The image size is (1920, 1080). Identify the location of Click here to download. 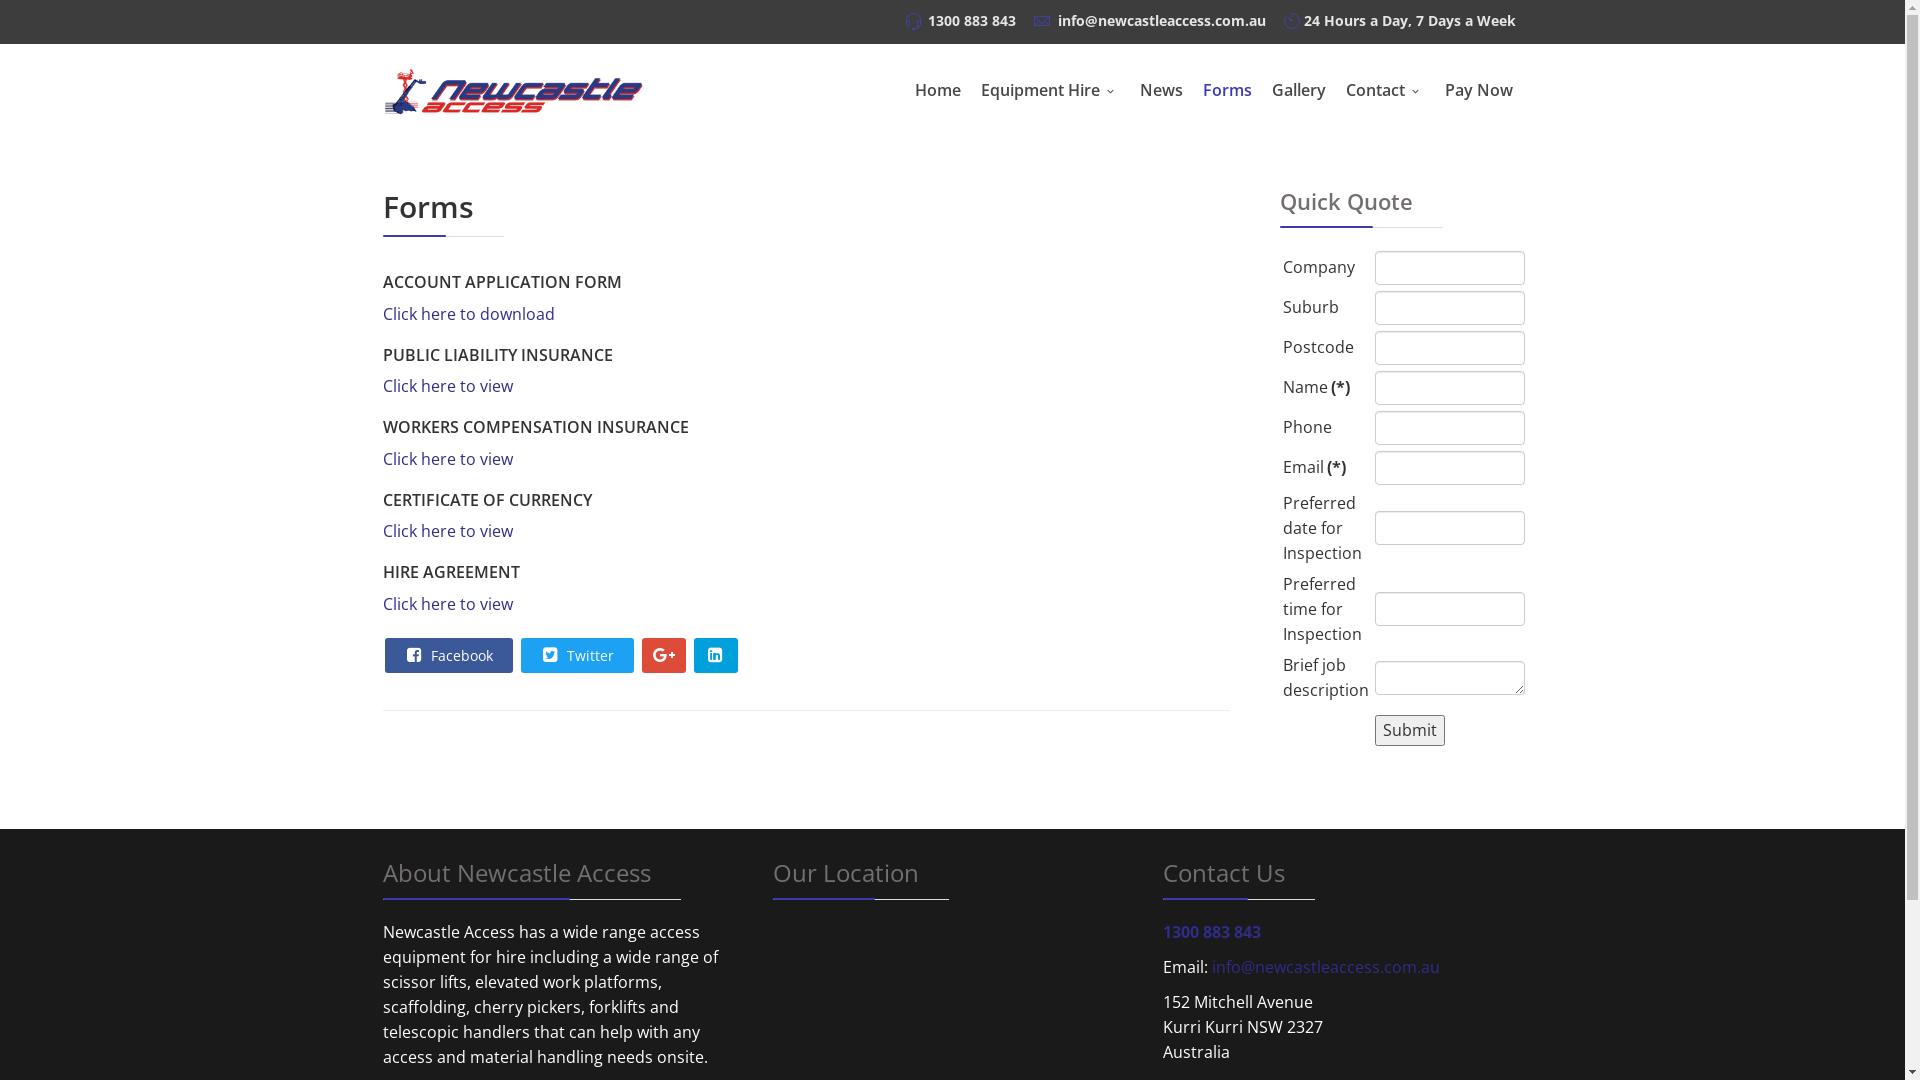
(468, 314).